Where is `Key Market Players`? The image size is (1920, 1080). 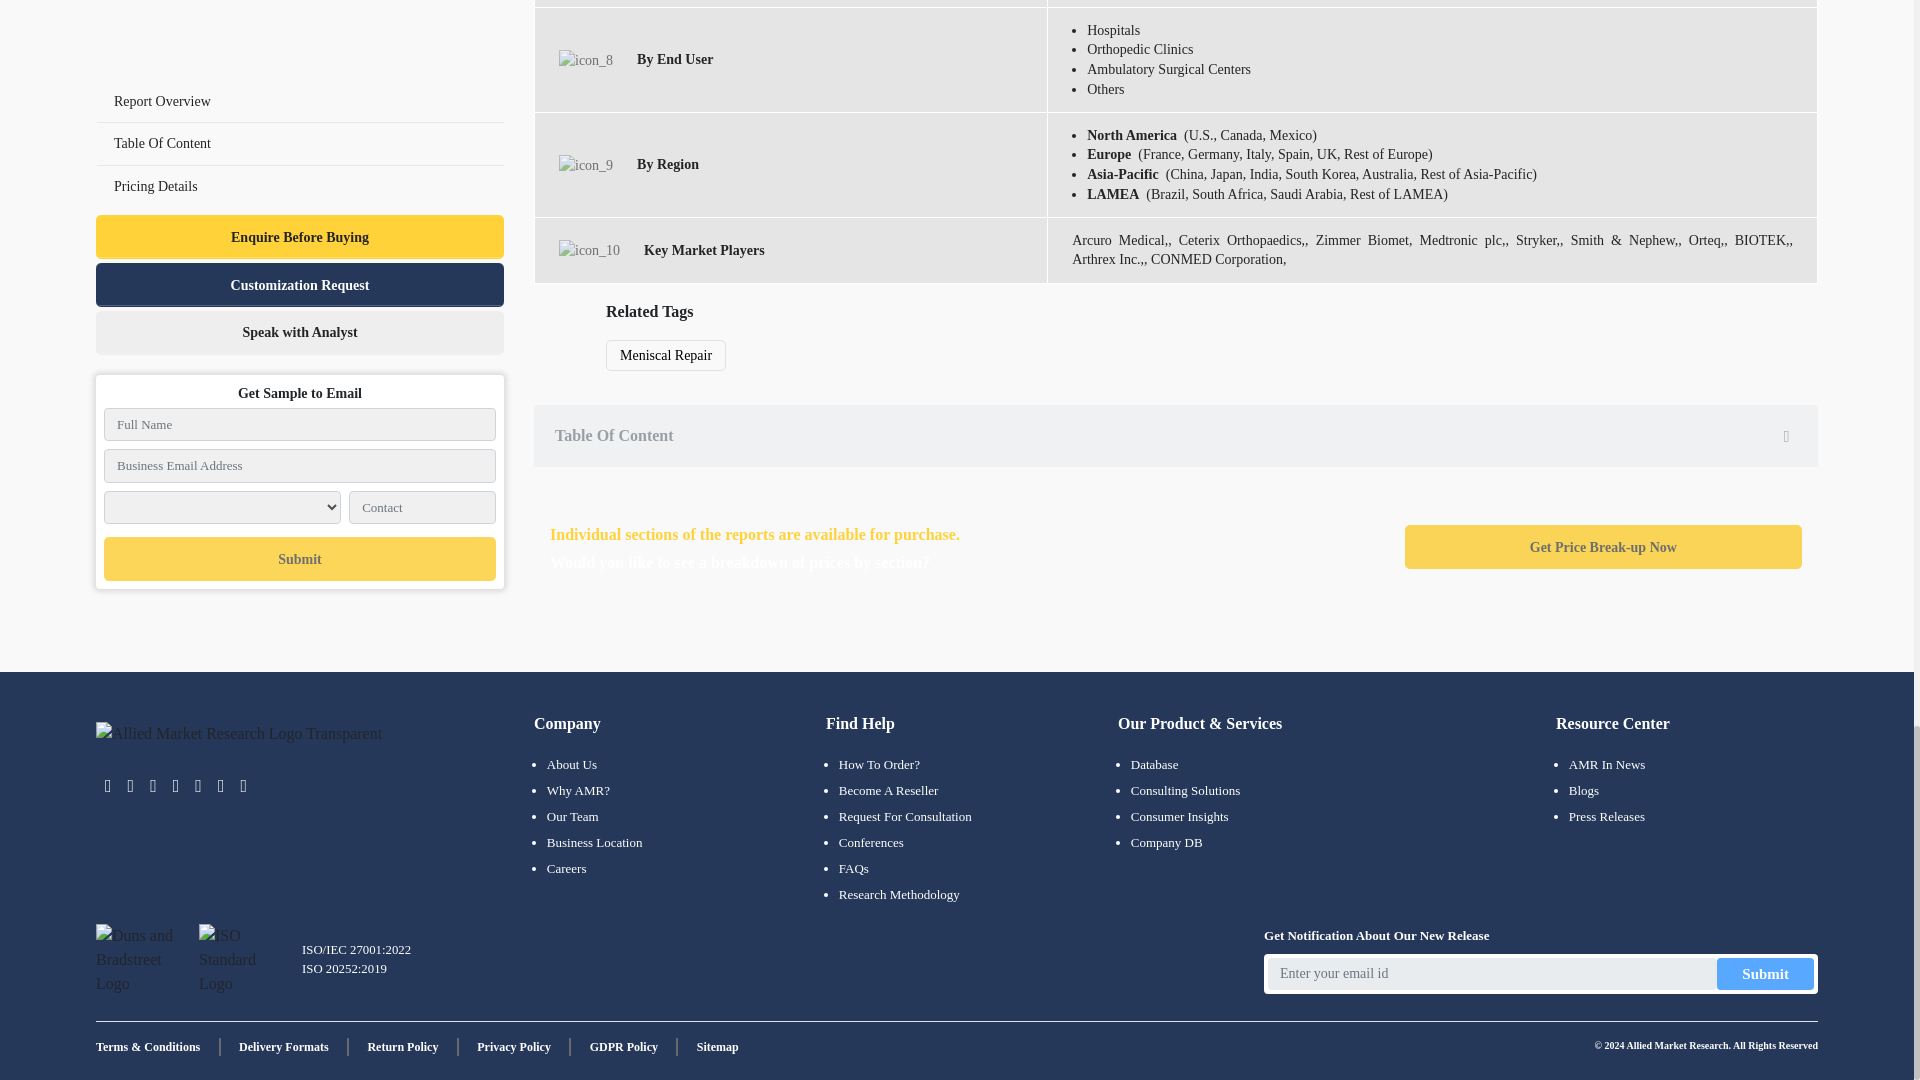
Key Market Players is located at coordinates (589, 250).